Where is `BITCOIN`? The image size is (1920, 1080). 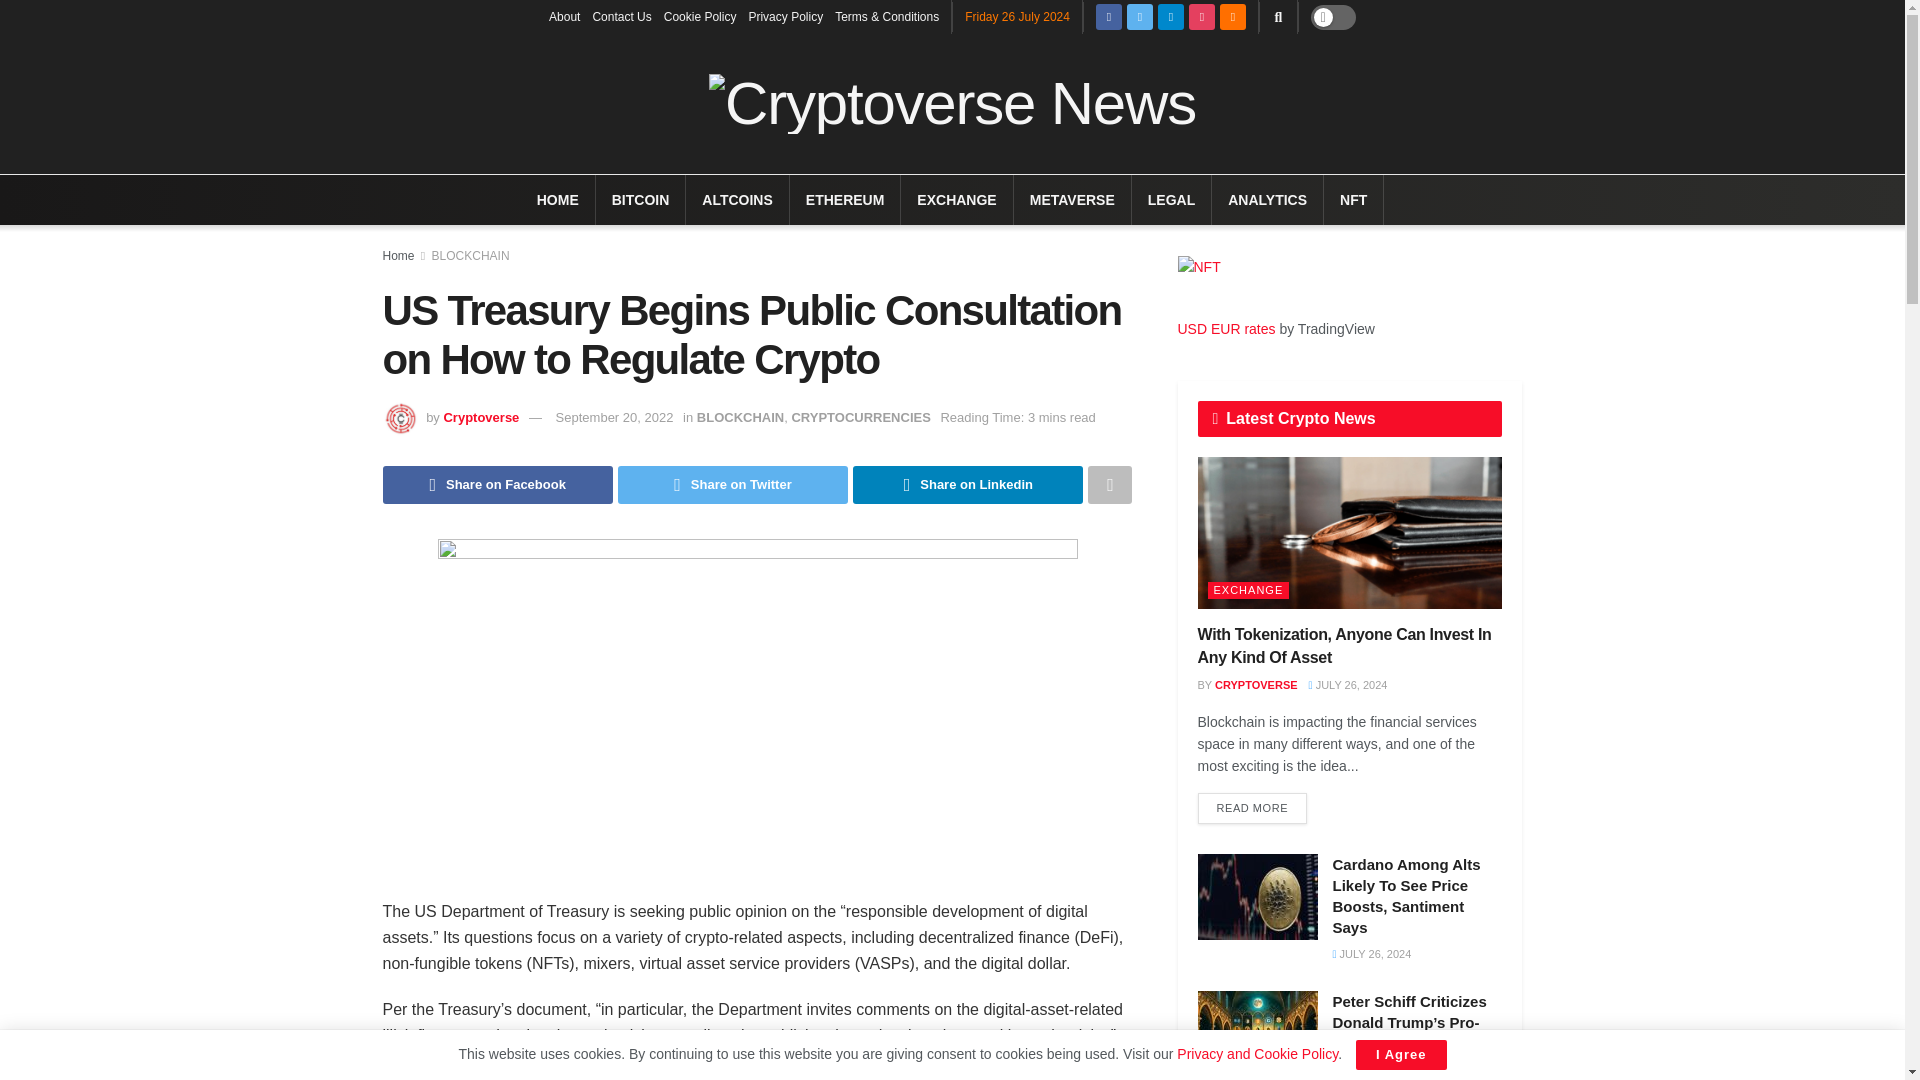 BITCOIN is located at coordinates (641, 199).